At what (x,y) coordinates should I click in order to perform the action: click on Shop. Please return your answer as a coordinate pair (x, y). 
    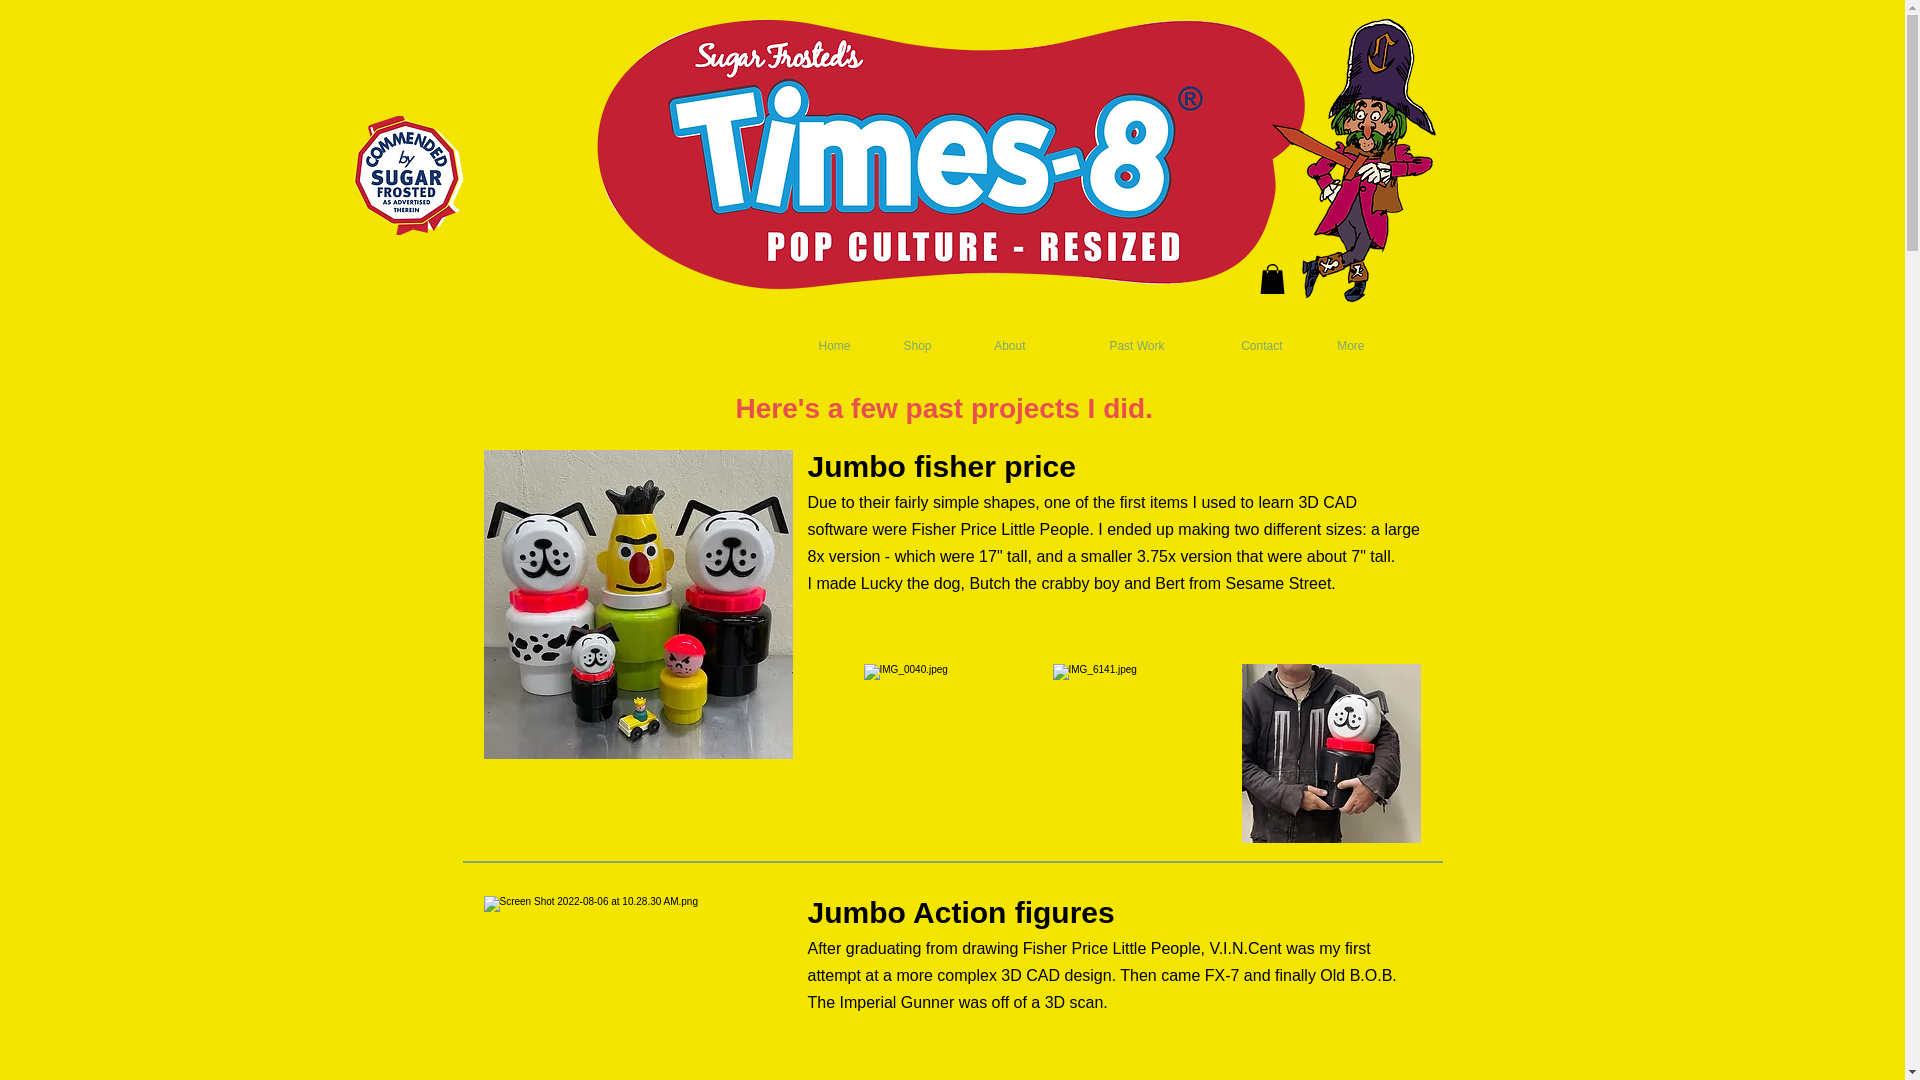
    Looking at the image, I should click on (906, 346).